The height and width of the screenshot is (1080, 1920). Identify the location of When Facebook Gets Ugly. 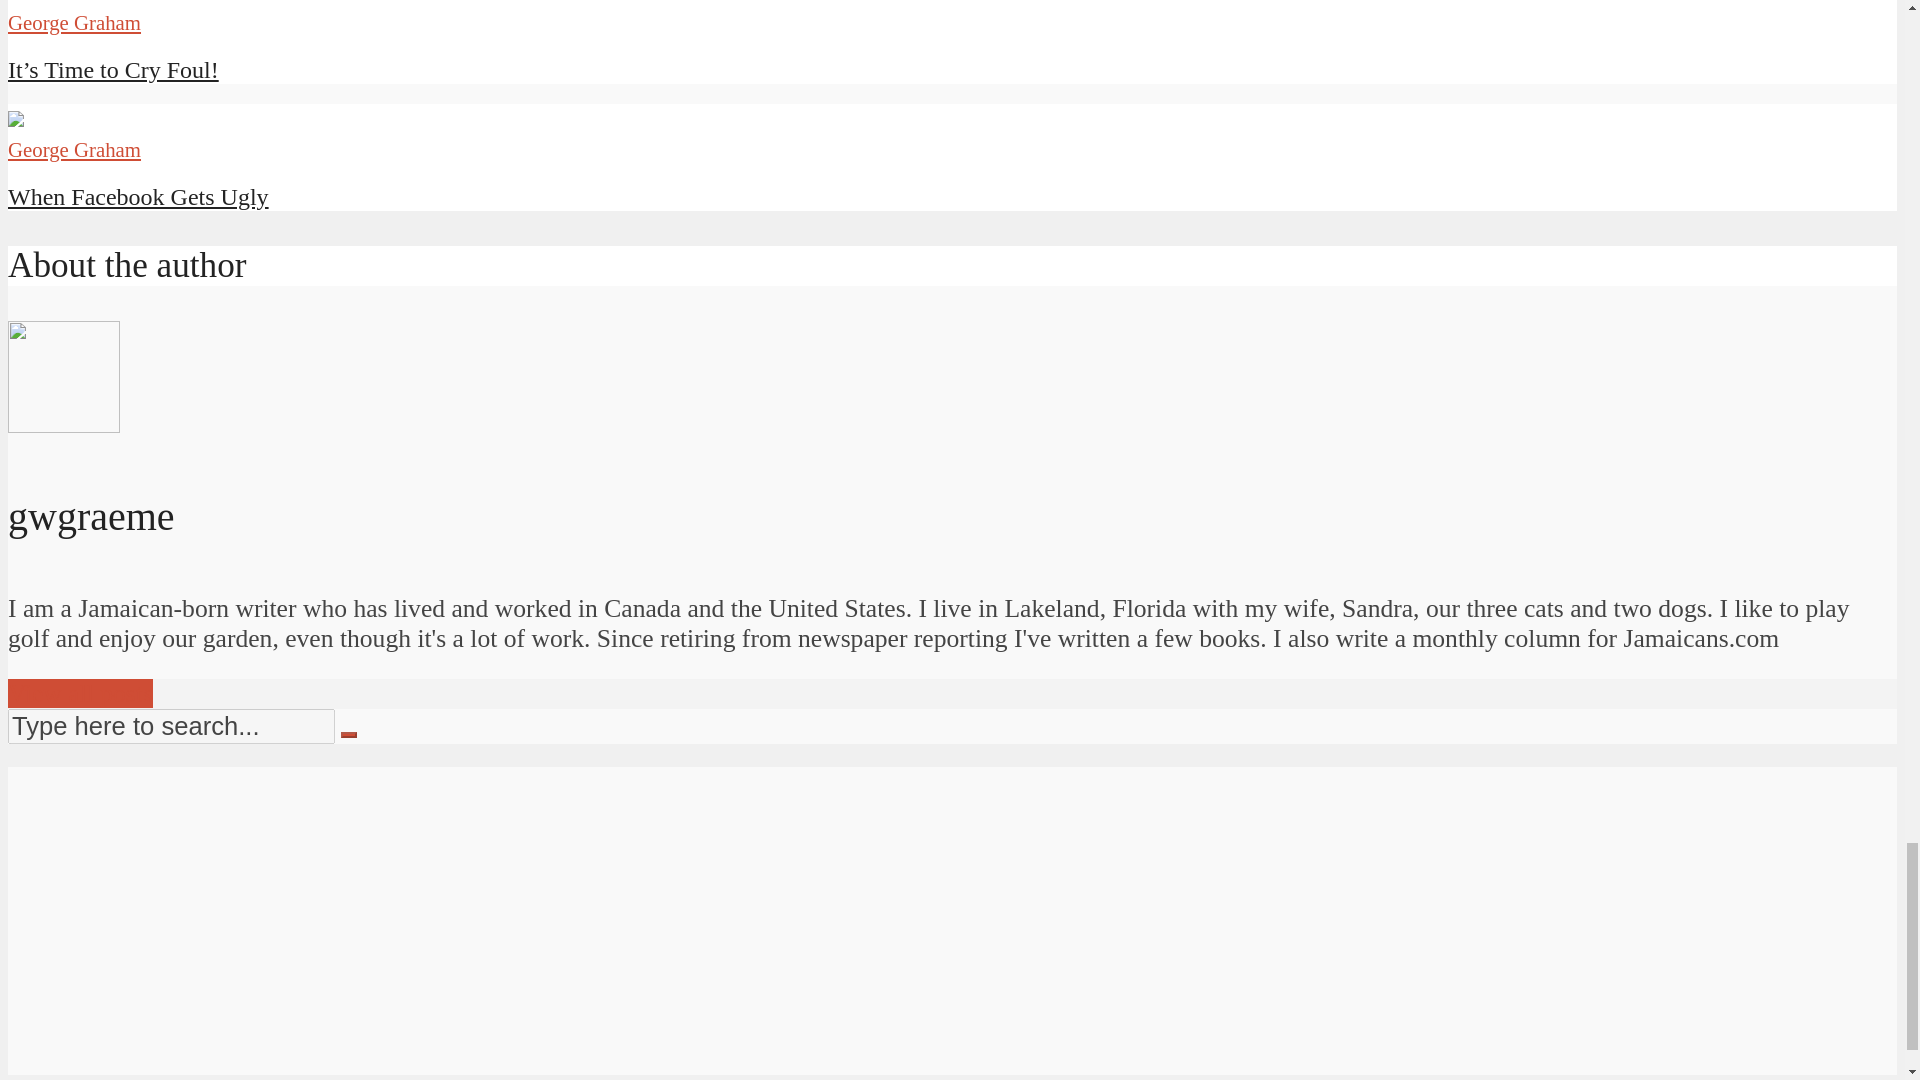
(138, 196).